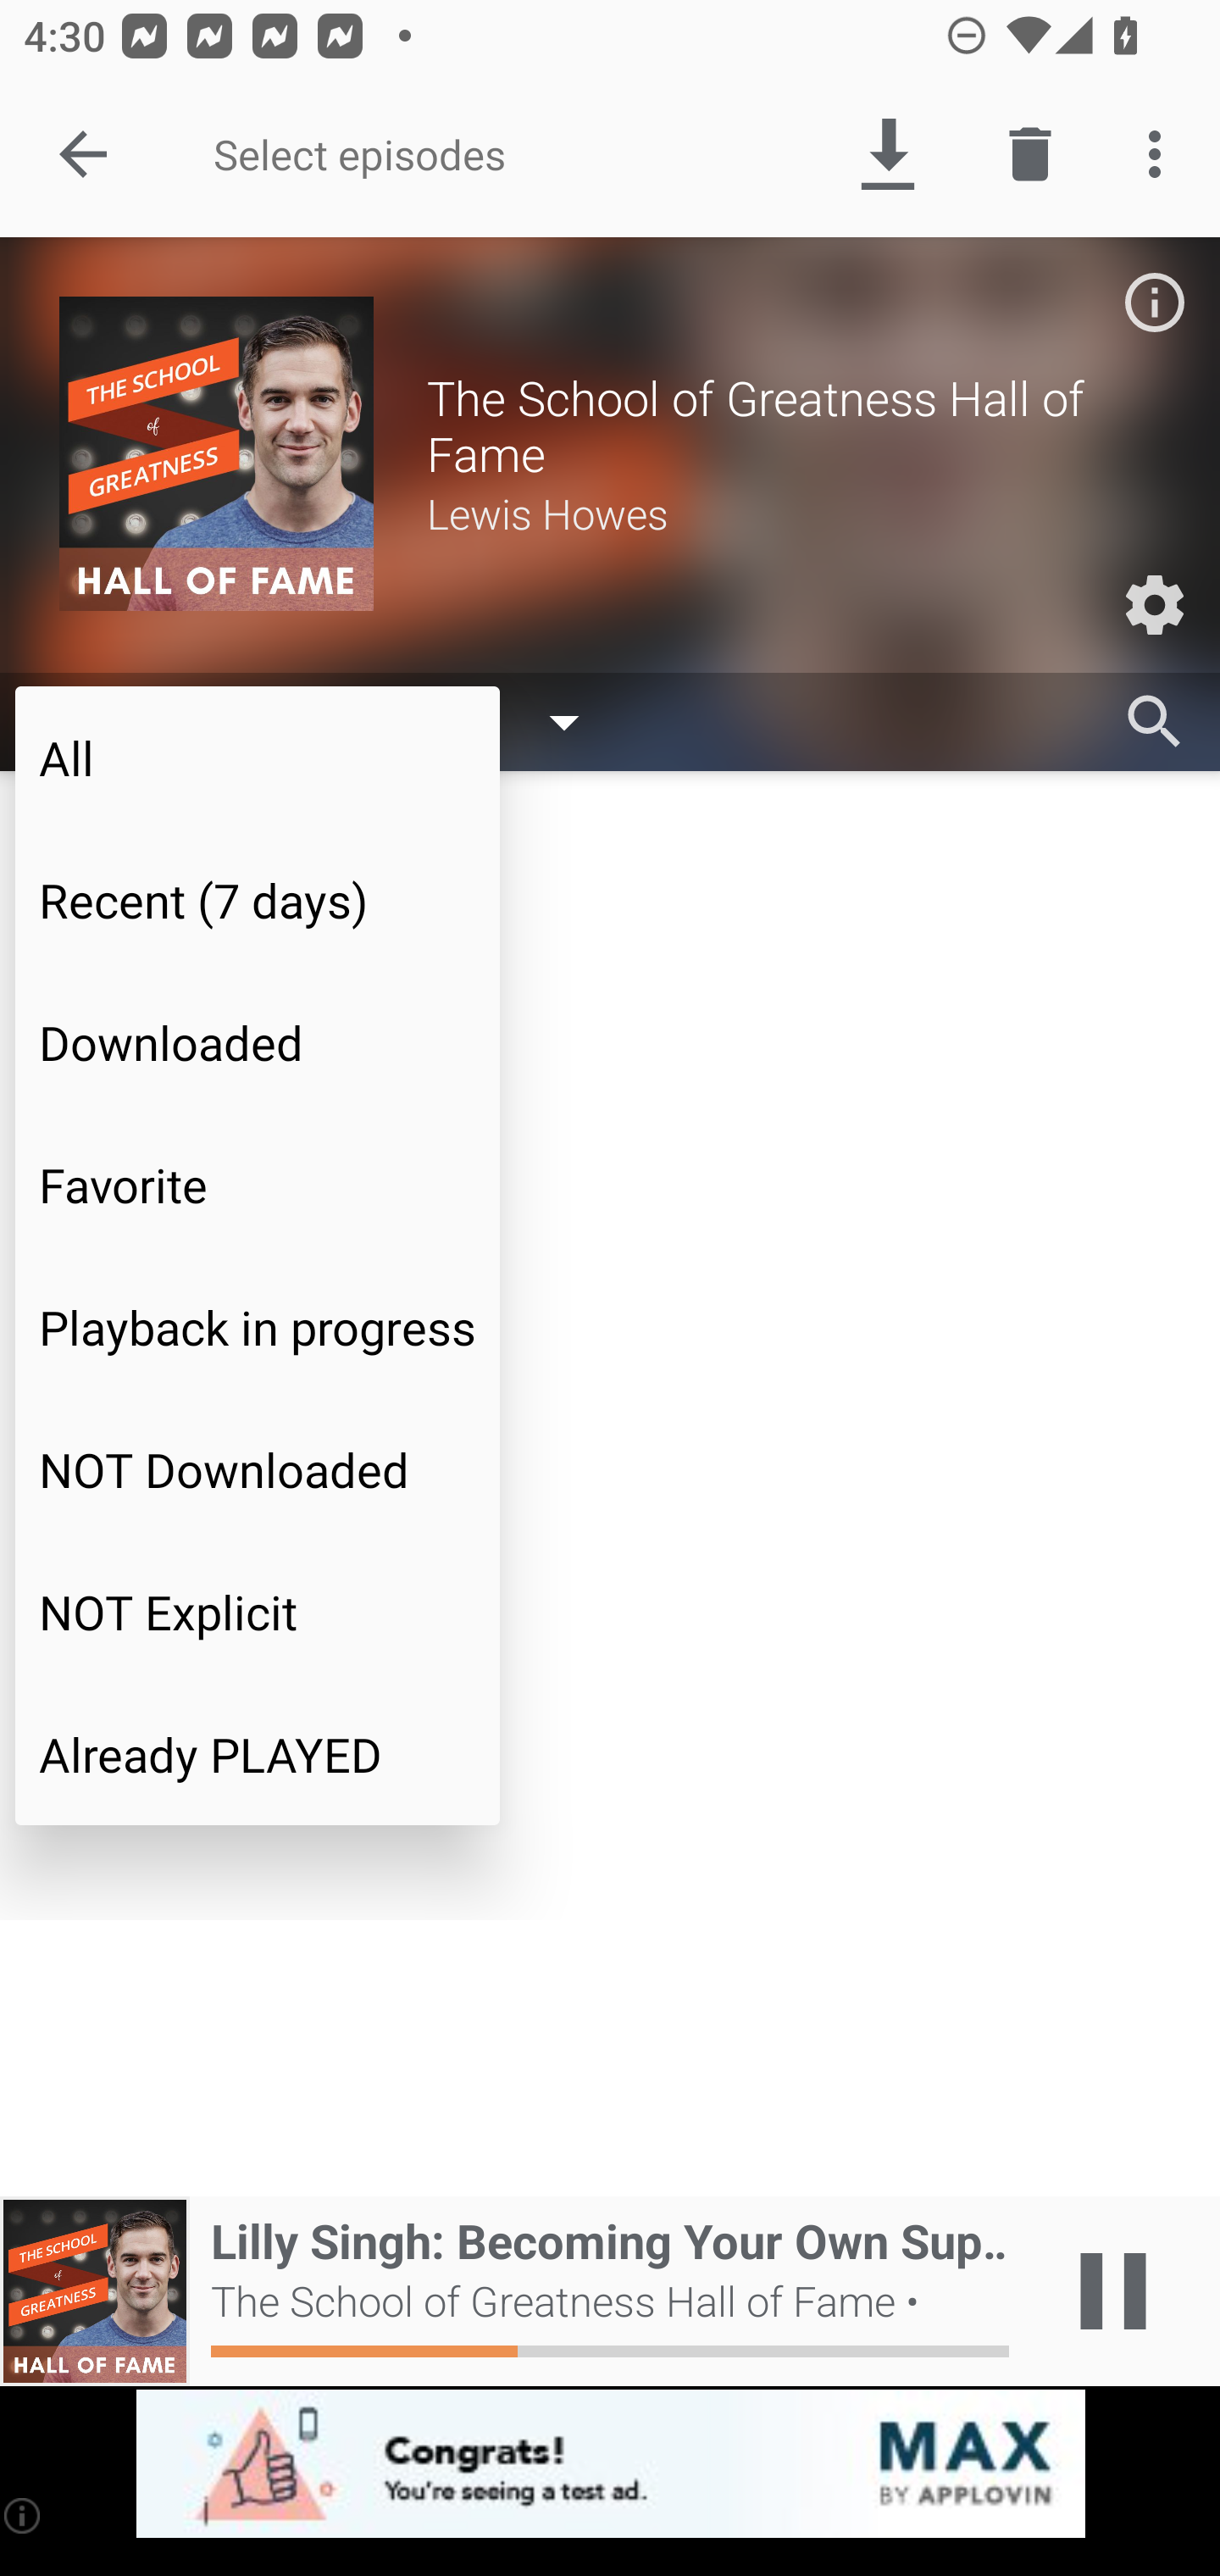 The width and height of the screenshot is (1220, 2576). What do you see at coordinates (258, 1185) in the screenshot?
I see `Favorite` at bounding box center [258, 1185].